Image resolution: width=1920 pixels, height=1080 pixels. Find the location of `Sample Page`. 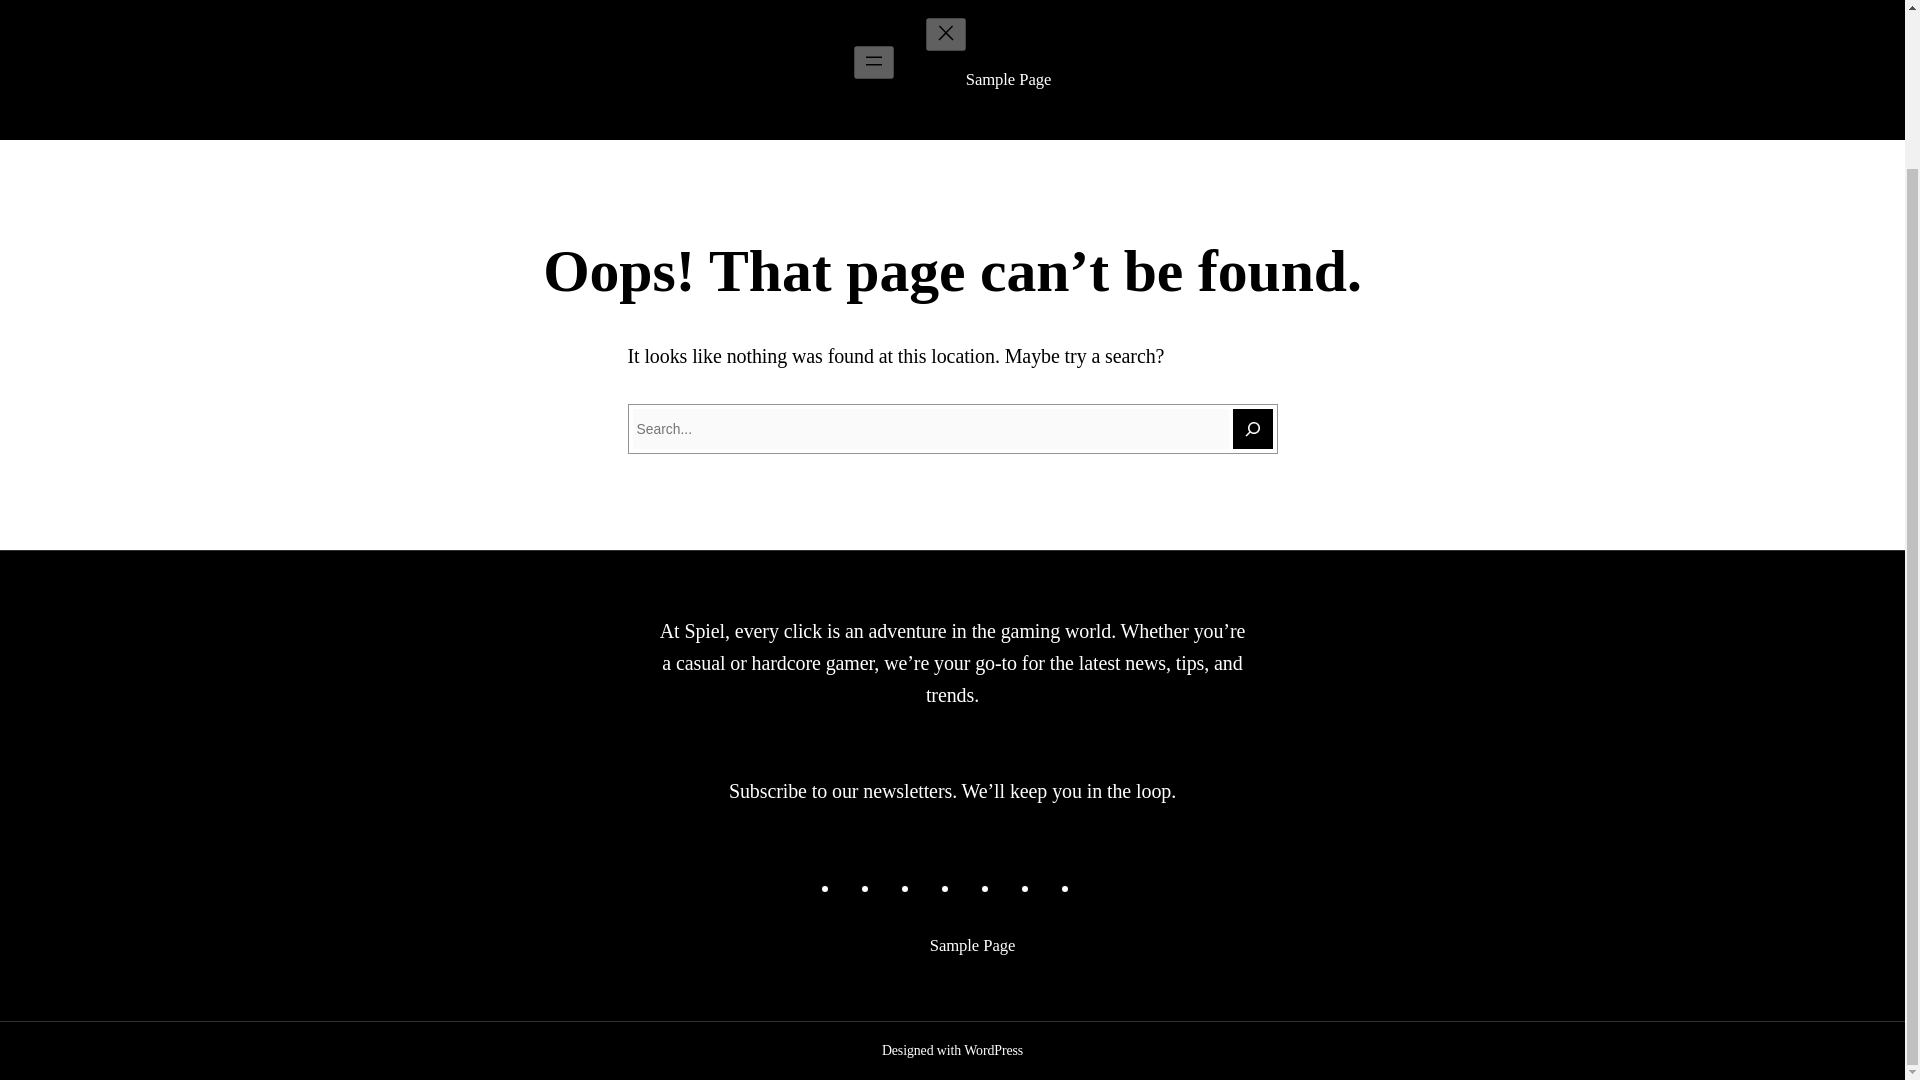

Sample Page is located at coordinates (972, 945).